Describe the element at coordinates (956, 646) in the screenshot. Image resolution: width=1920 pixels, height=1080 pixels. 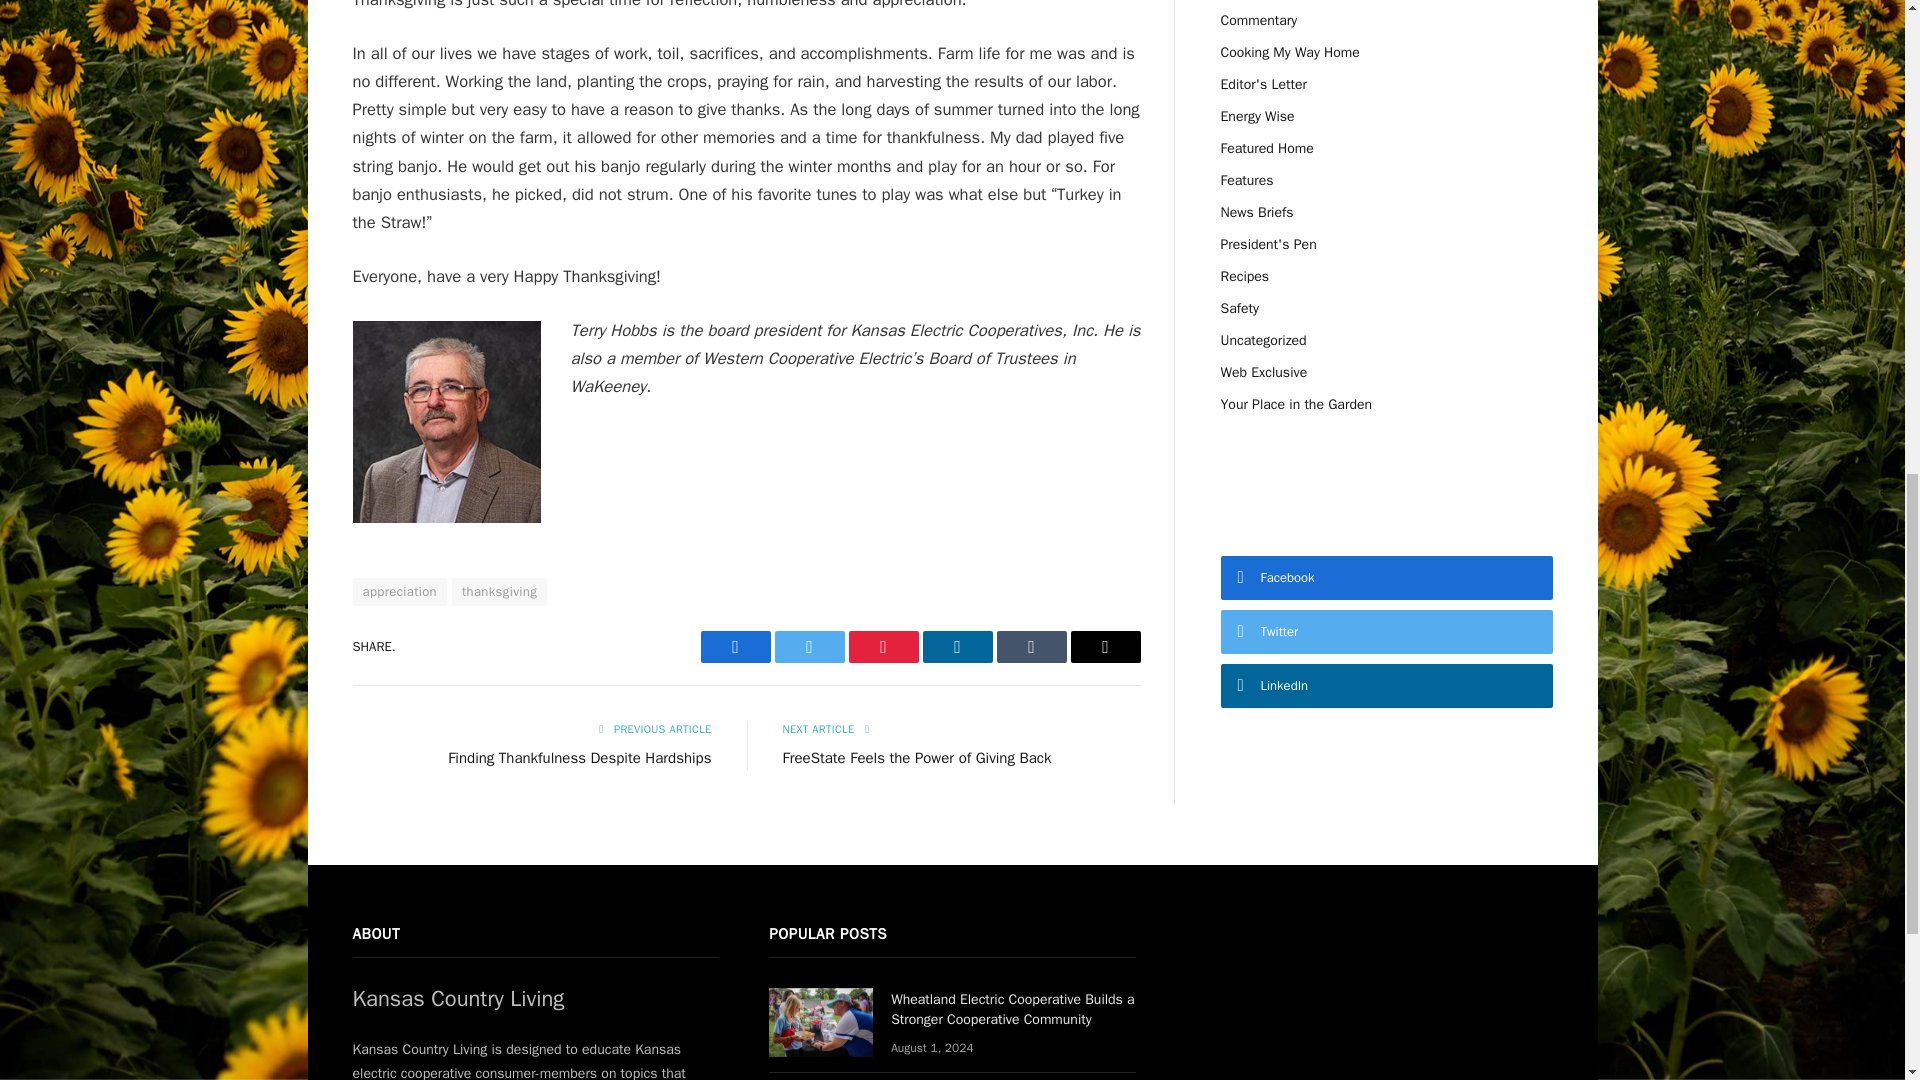
I see `Share on LinkedIn` at that location.